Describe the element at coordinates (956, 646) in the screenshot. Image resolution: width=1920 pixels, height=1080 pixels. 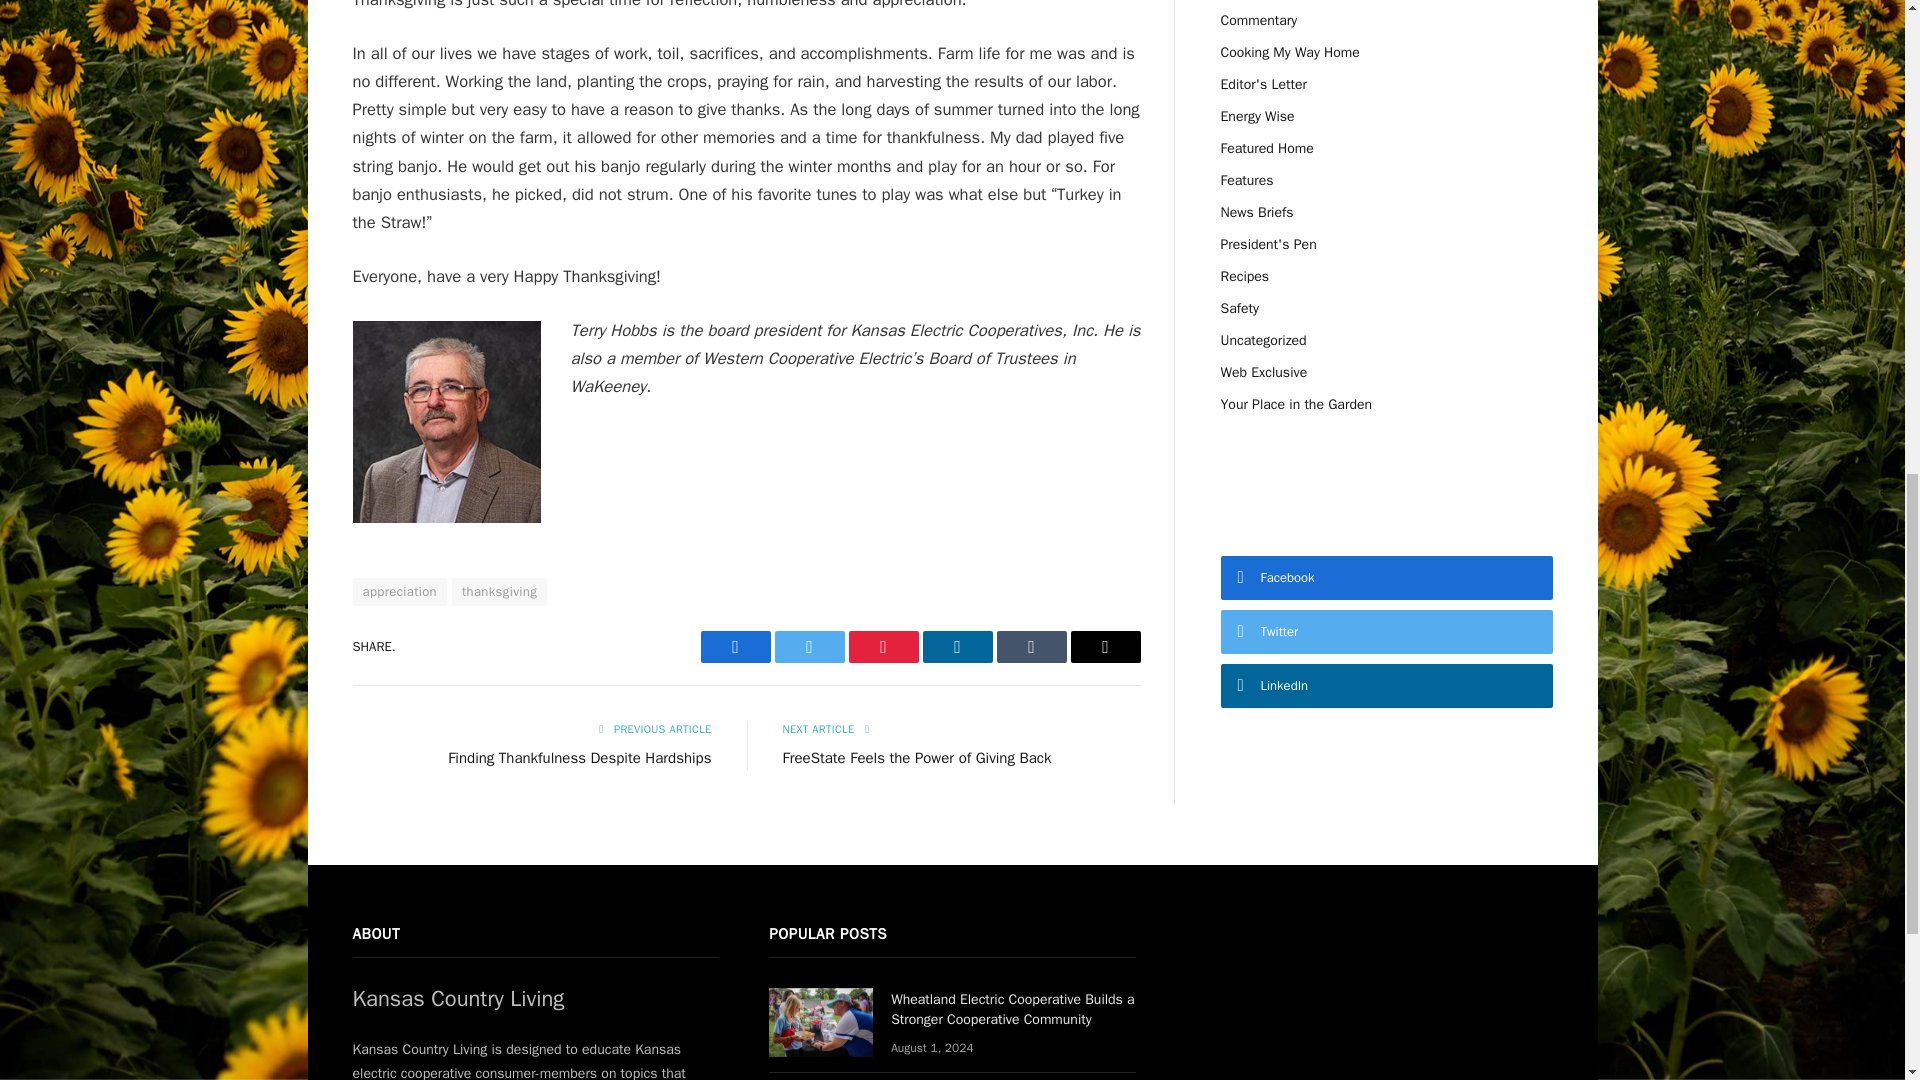
I see `Share on LinkedIn` at that location.